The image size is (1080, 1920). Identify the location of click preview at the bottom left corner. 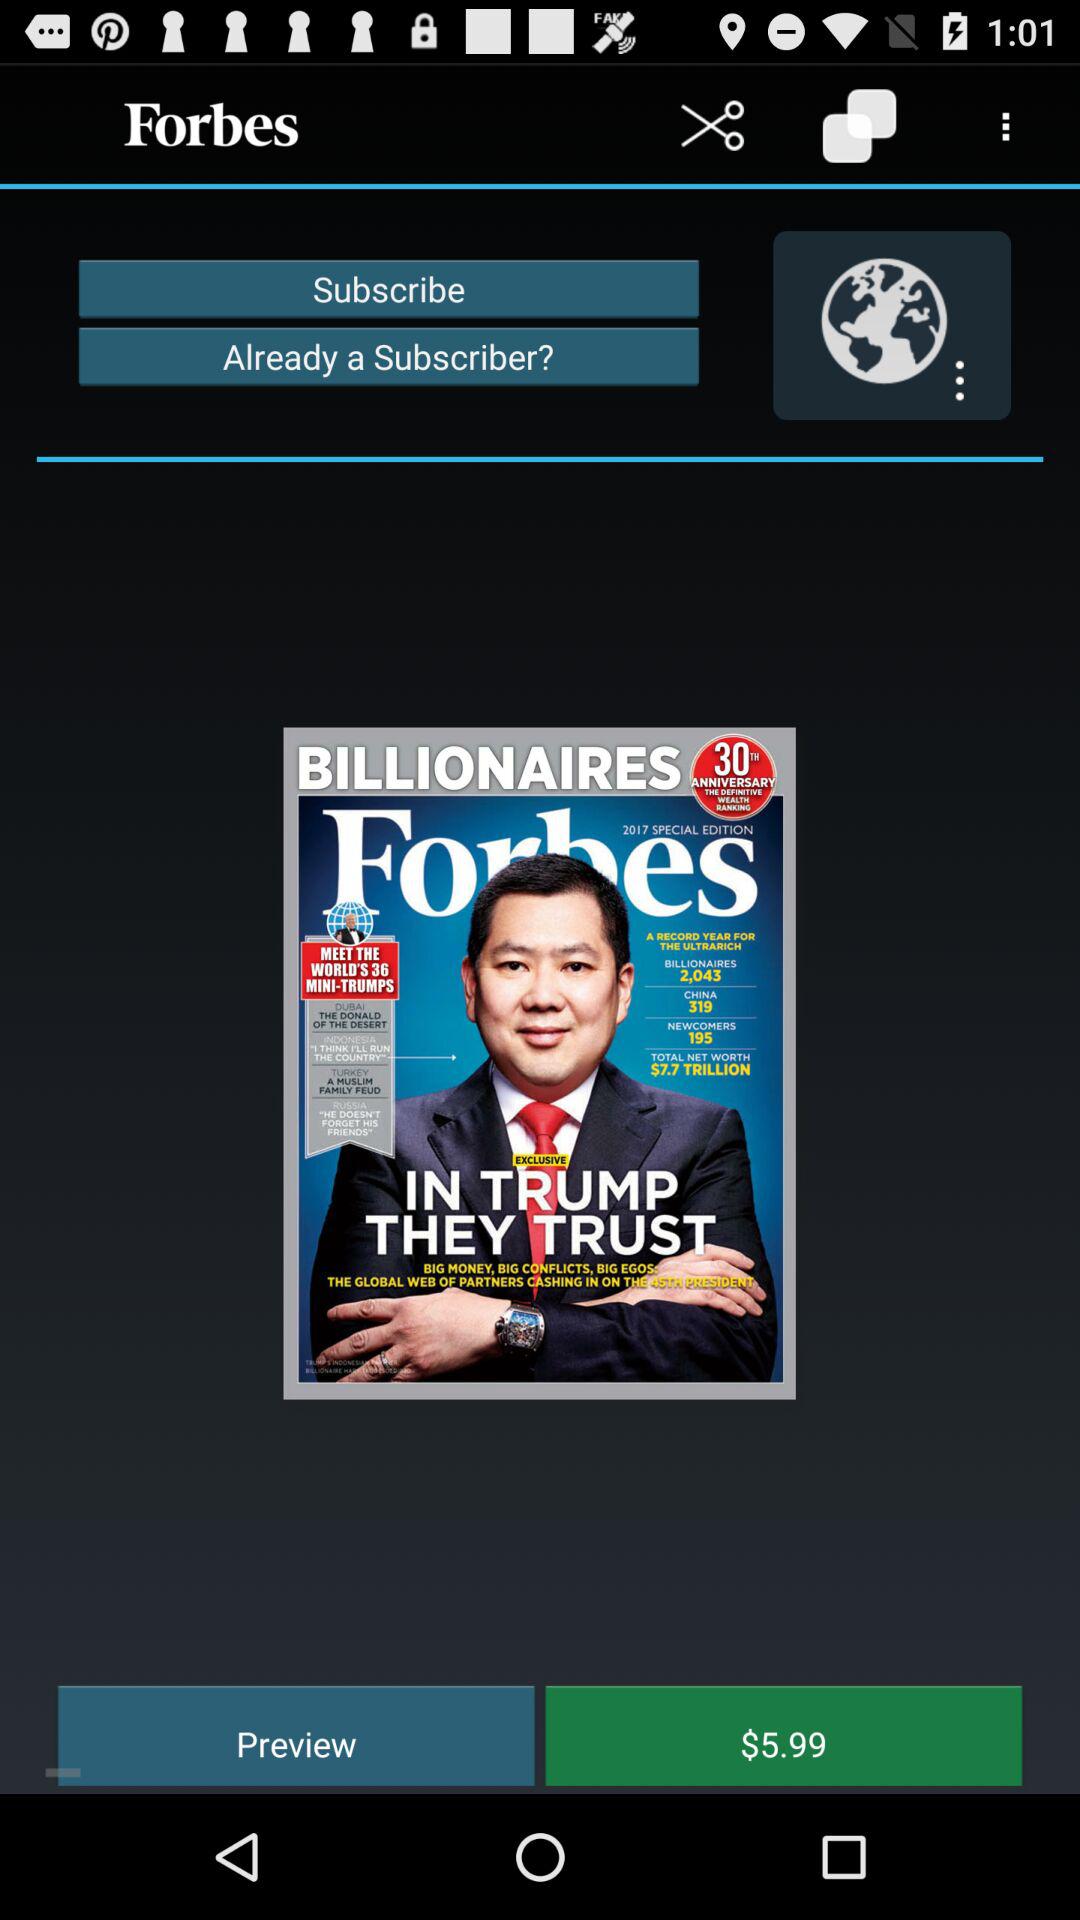
(282, 1732).